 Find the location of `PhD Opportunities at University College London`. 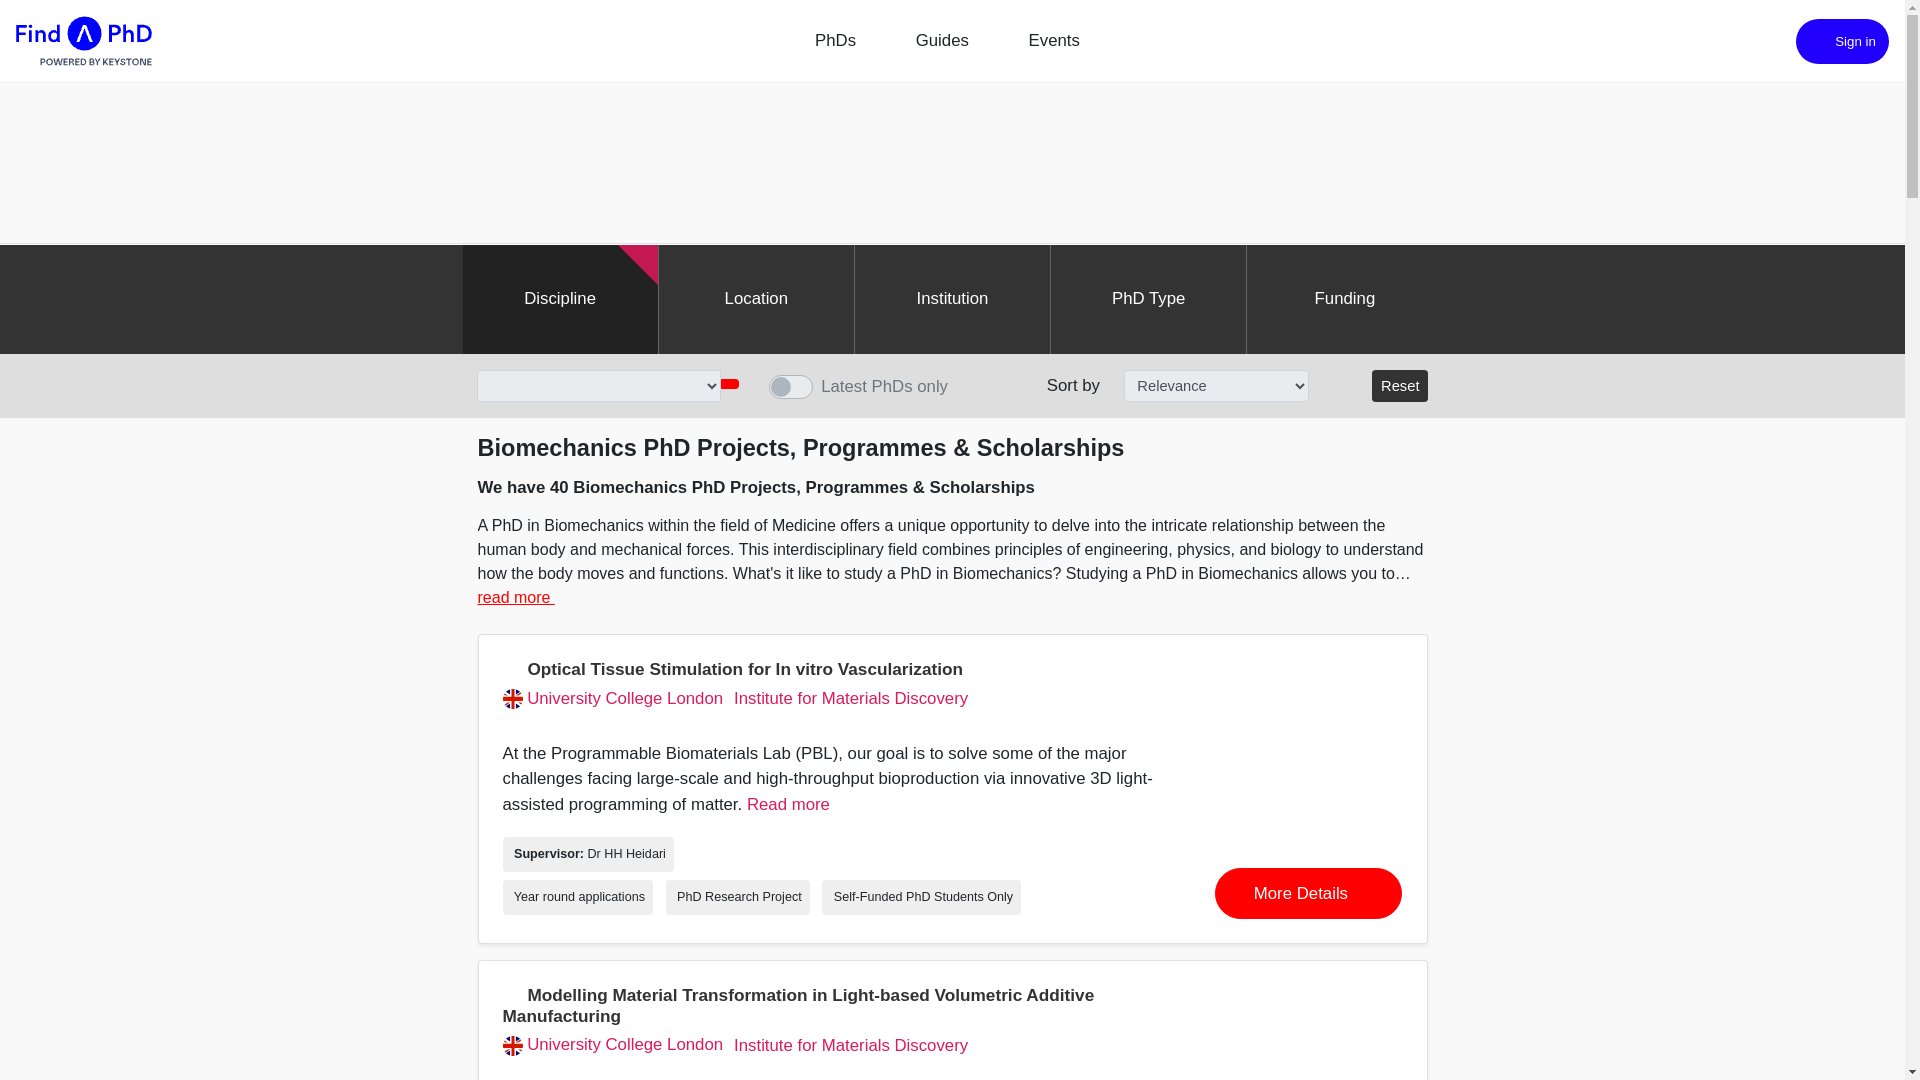

PhD Opportunities at University College London is located at coordinates (612, 1045).